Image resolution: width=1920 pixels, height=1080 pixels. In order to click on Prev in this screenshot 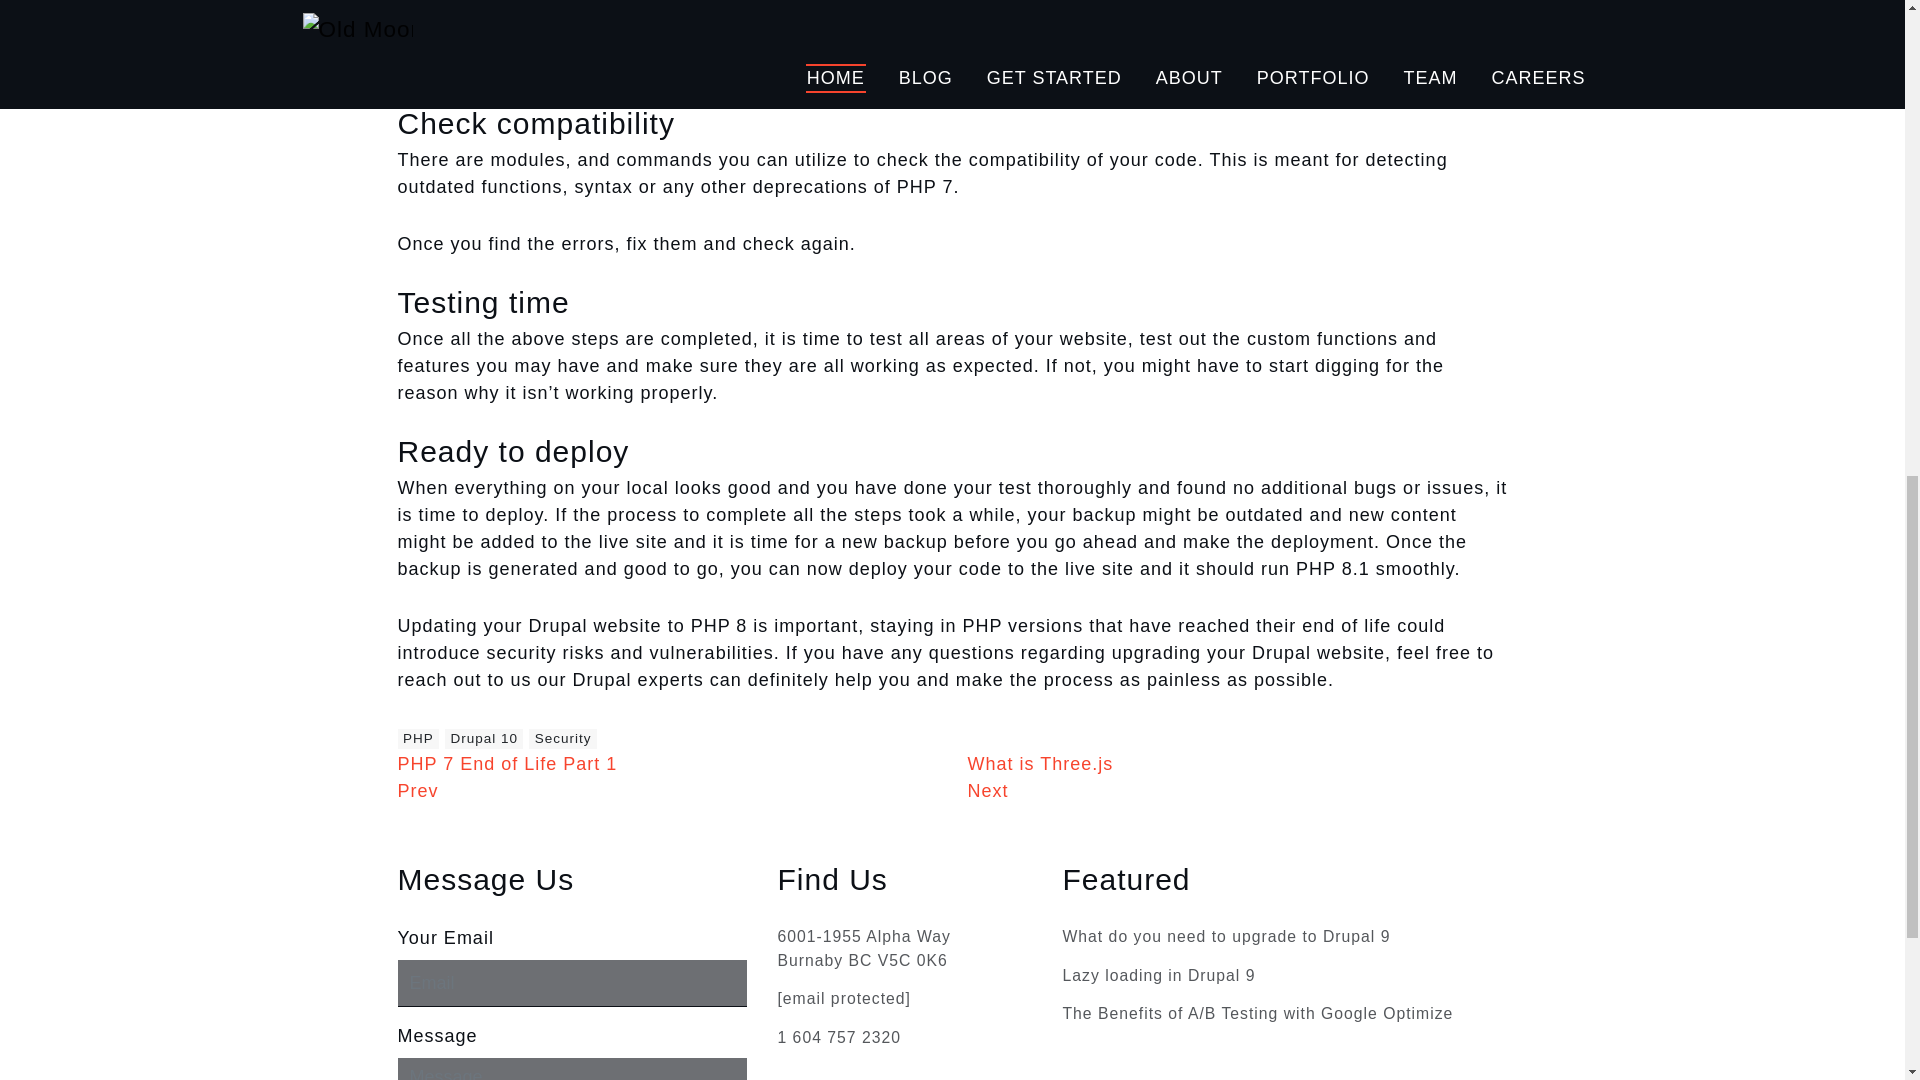, I will do `click(418, 792)`.